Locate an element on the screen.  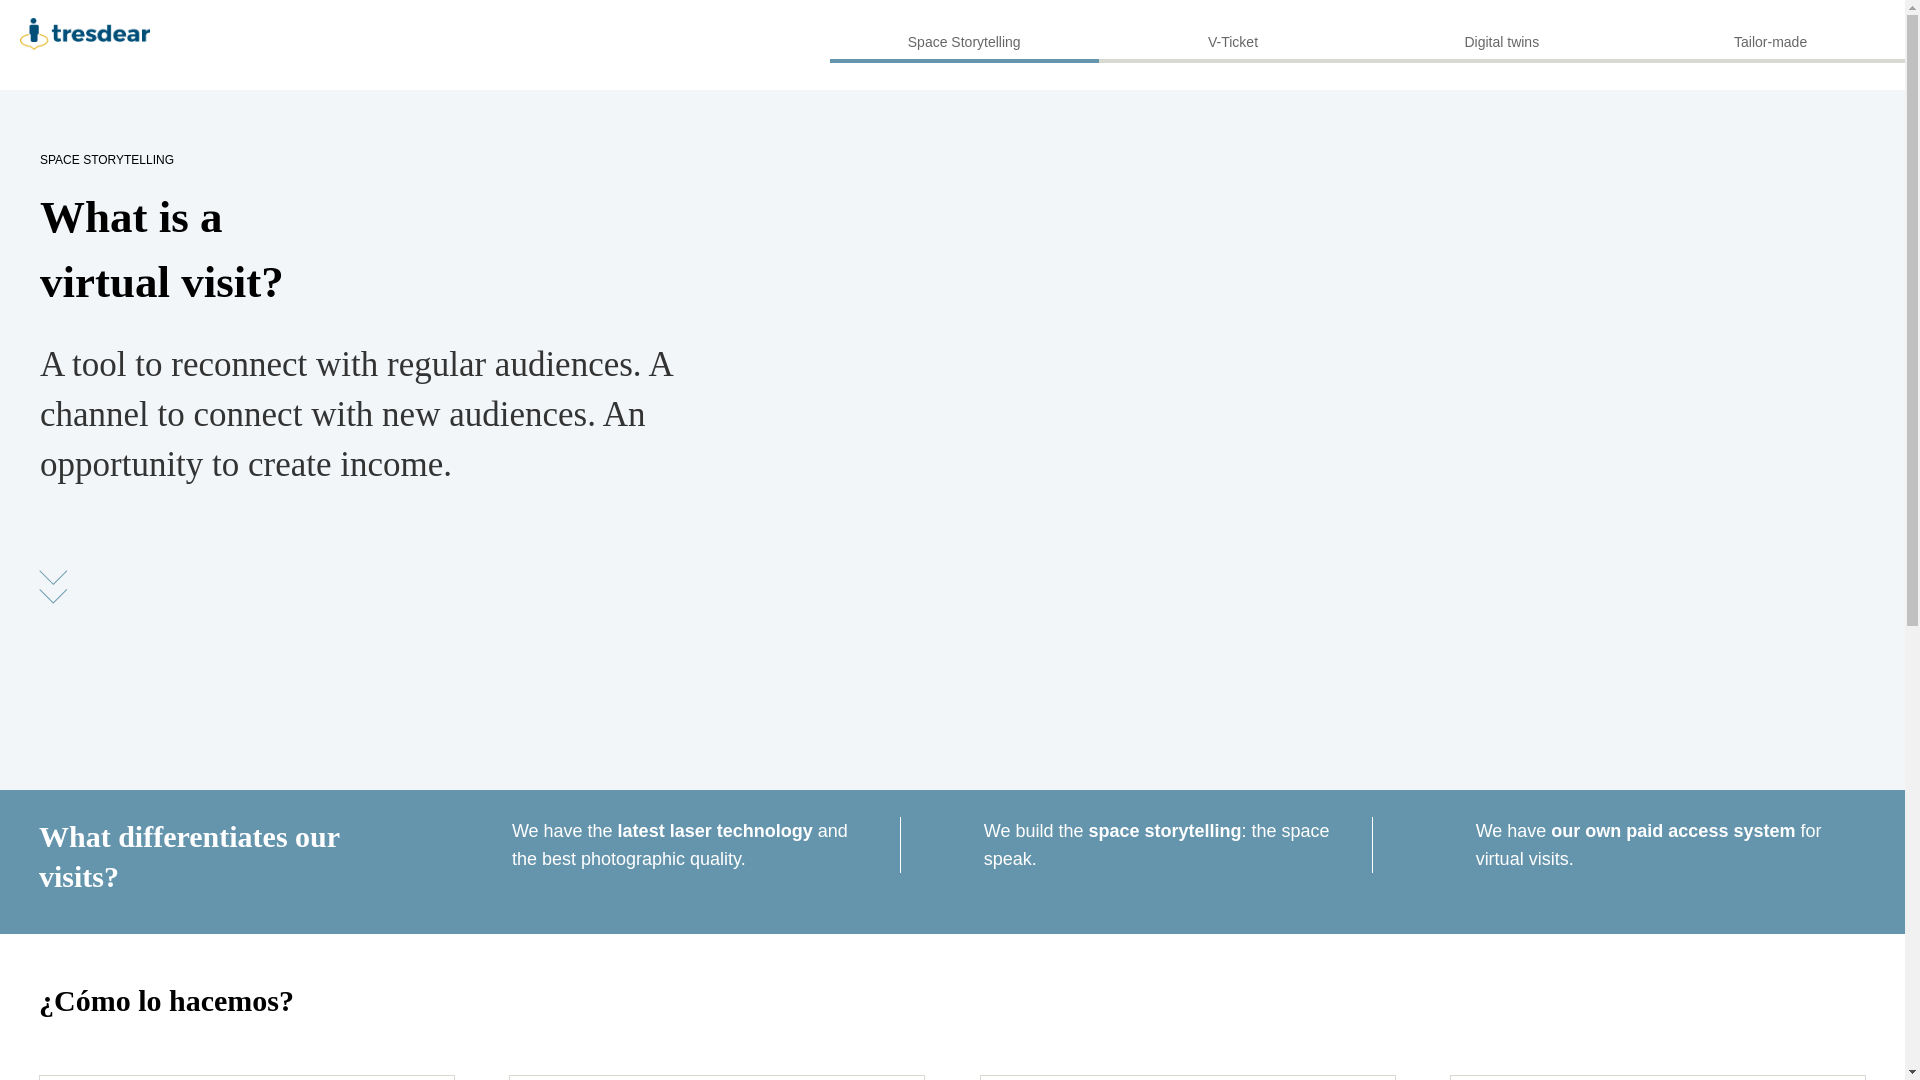
V-Ticket is located at coordinates (1232, 32).